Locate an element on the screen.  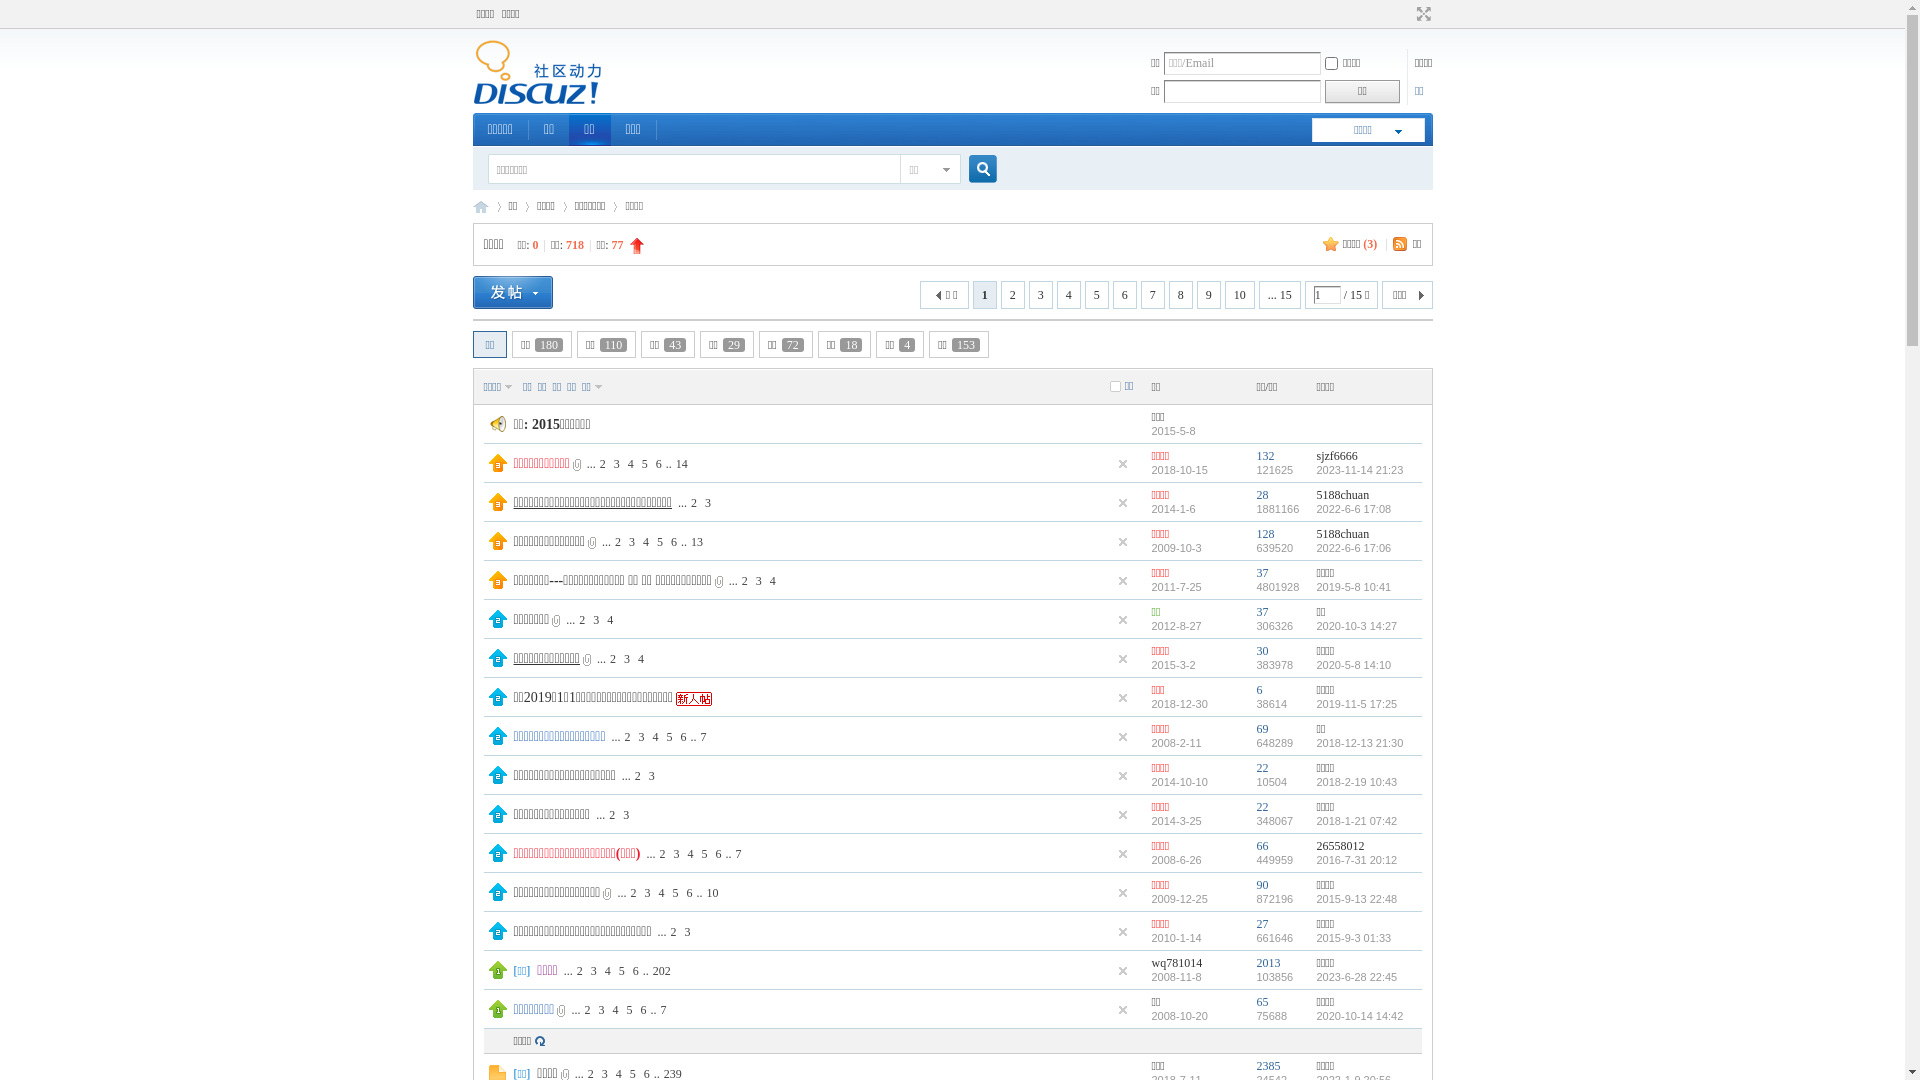
6 is located at coordinates (689, 893).